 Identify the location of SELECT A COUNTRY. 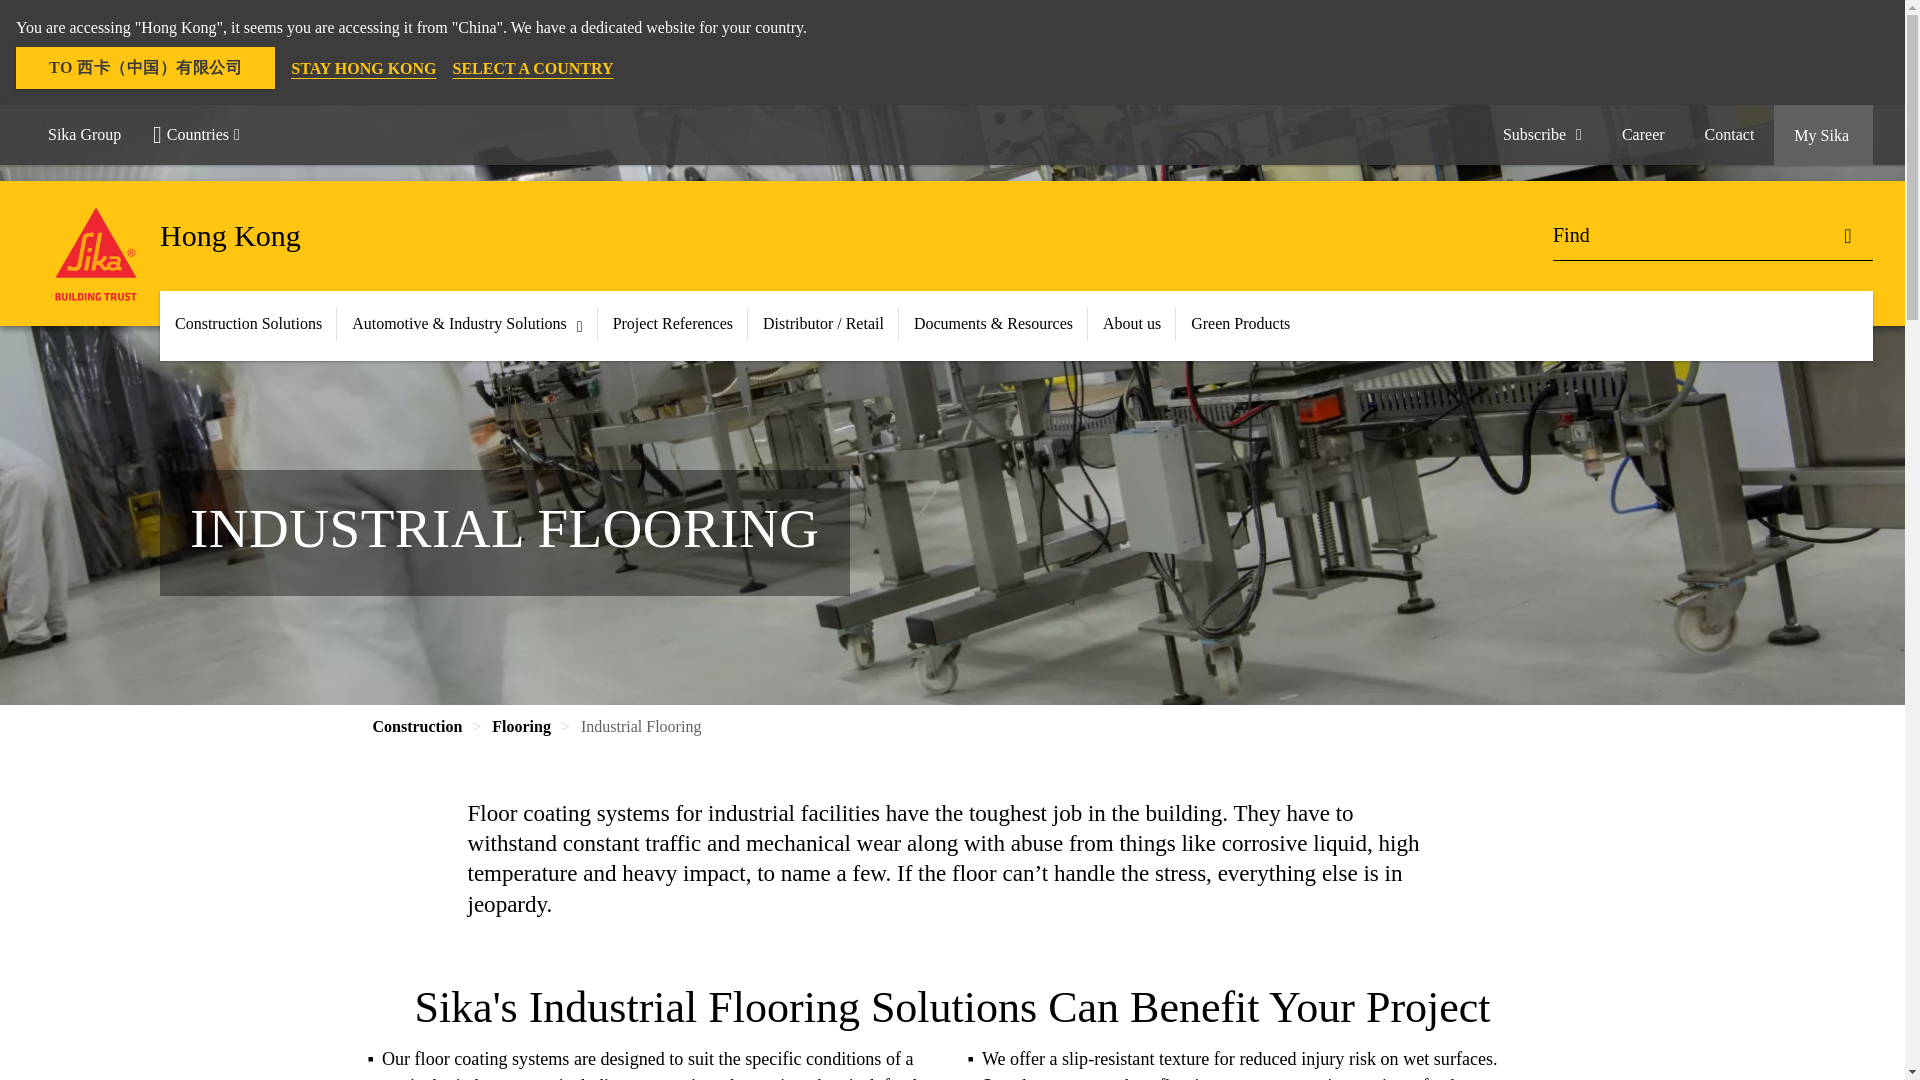
(534, 68).